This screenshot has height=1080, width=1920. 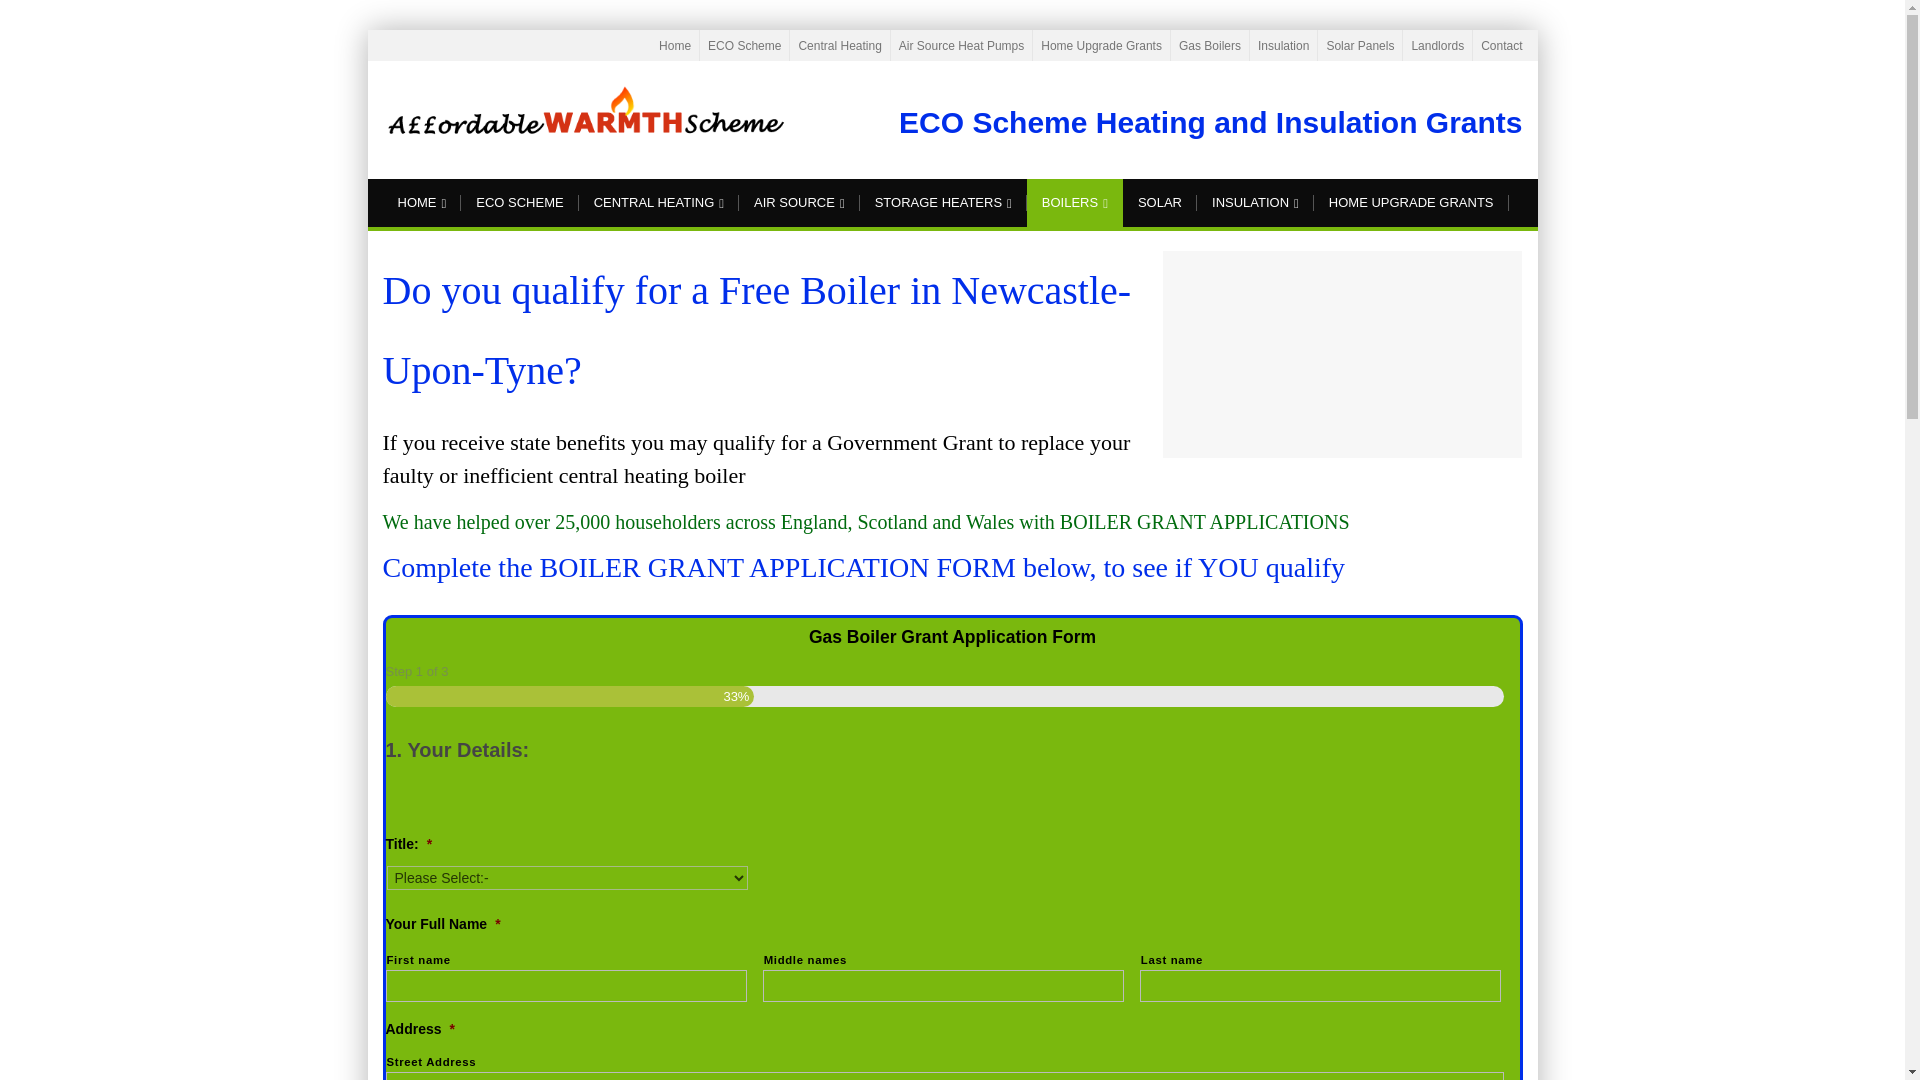 What do you see at coordinates (1100, 45) in the screenshot?
I see `Home Upgrade Grants` at bounding box center [1100, 45].